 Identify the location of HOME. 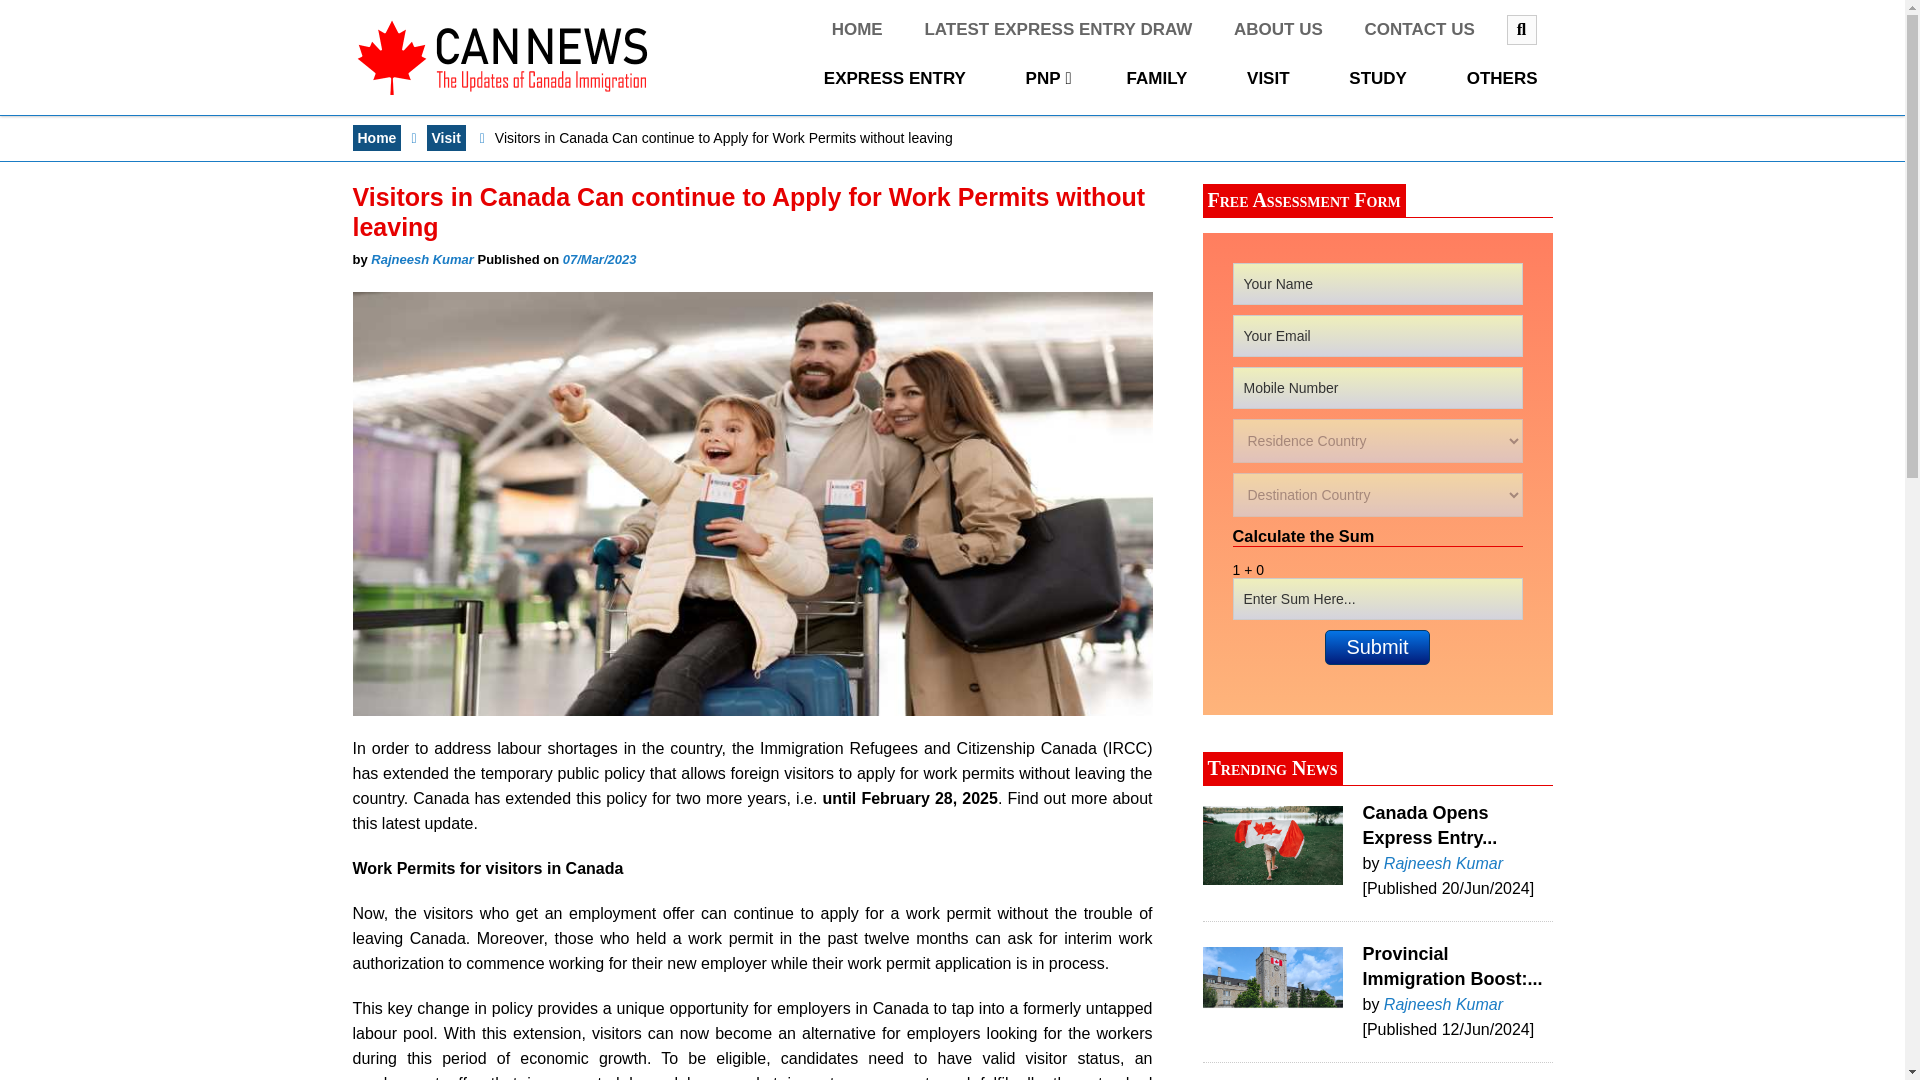
(859, 30).